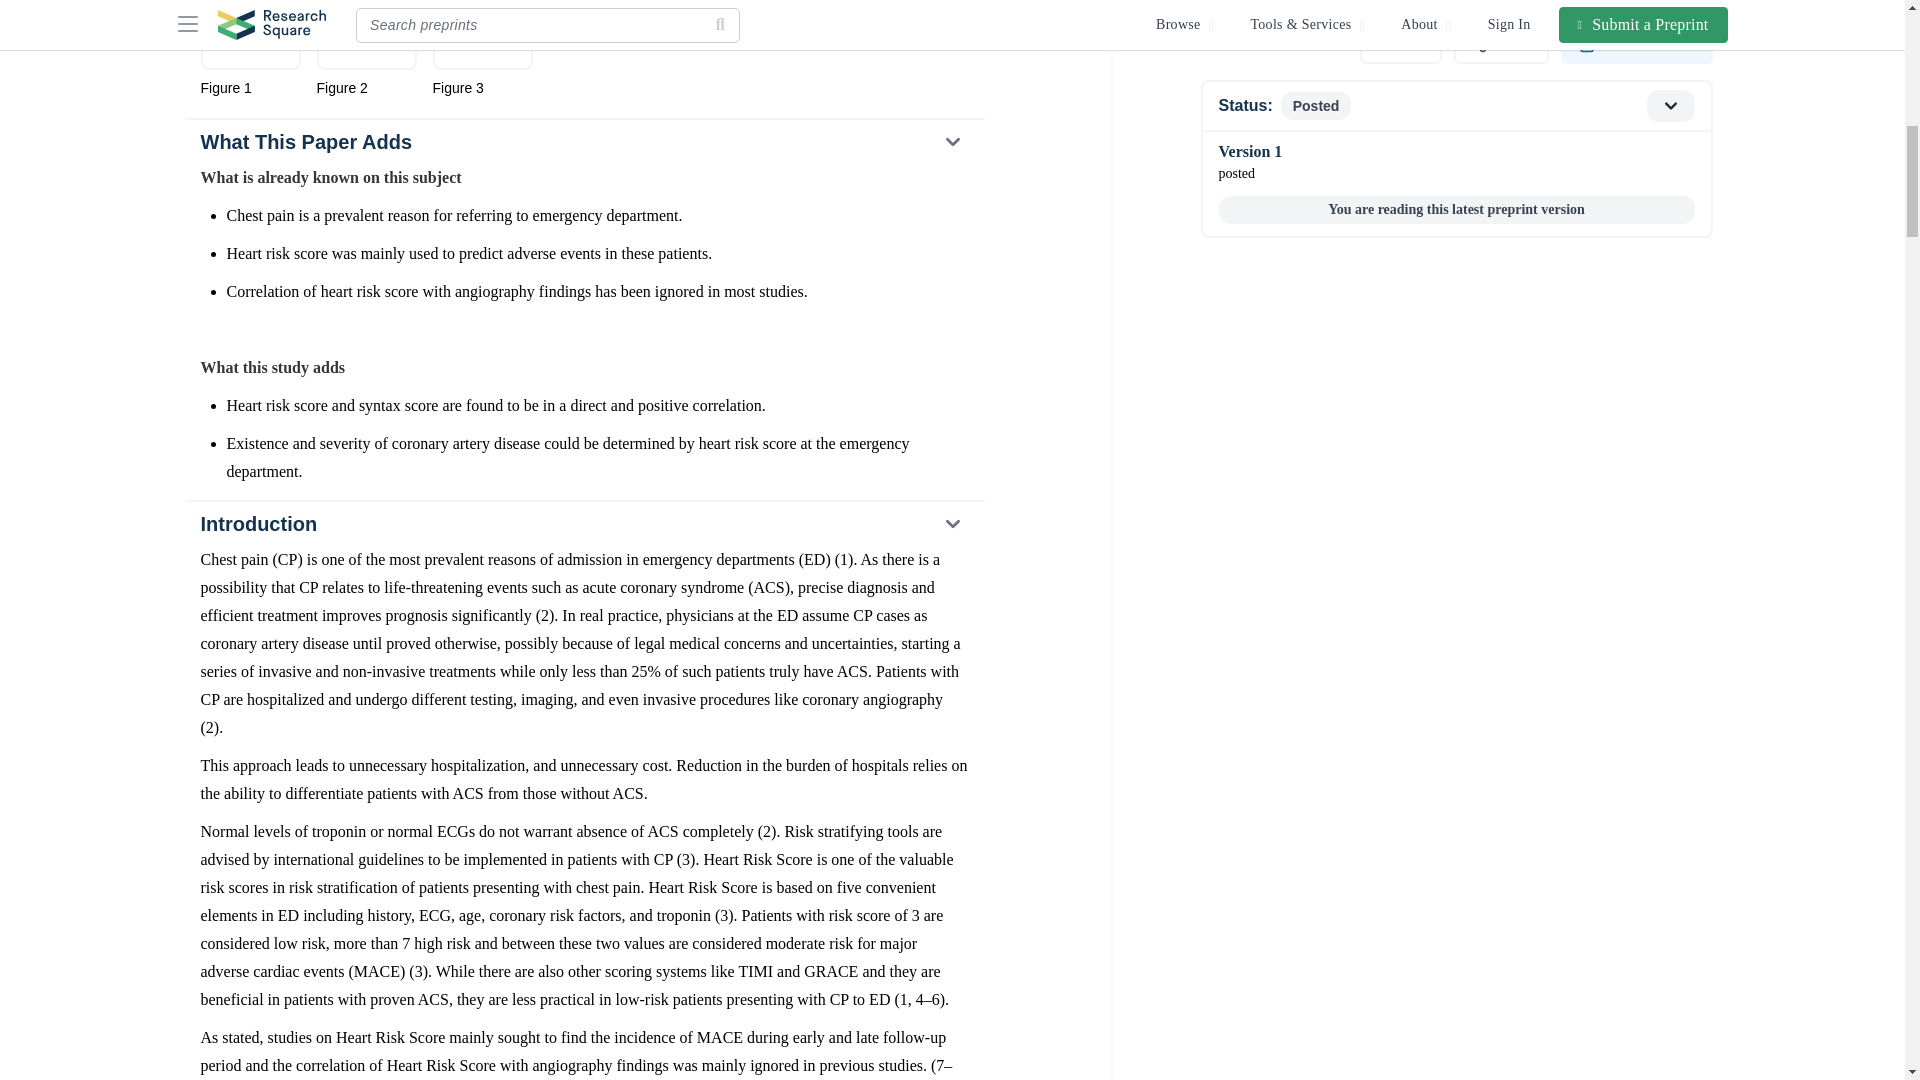 This screenshot has height=1080, width=1920. I want to click on Figure 2, so click(366, 49).